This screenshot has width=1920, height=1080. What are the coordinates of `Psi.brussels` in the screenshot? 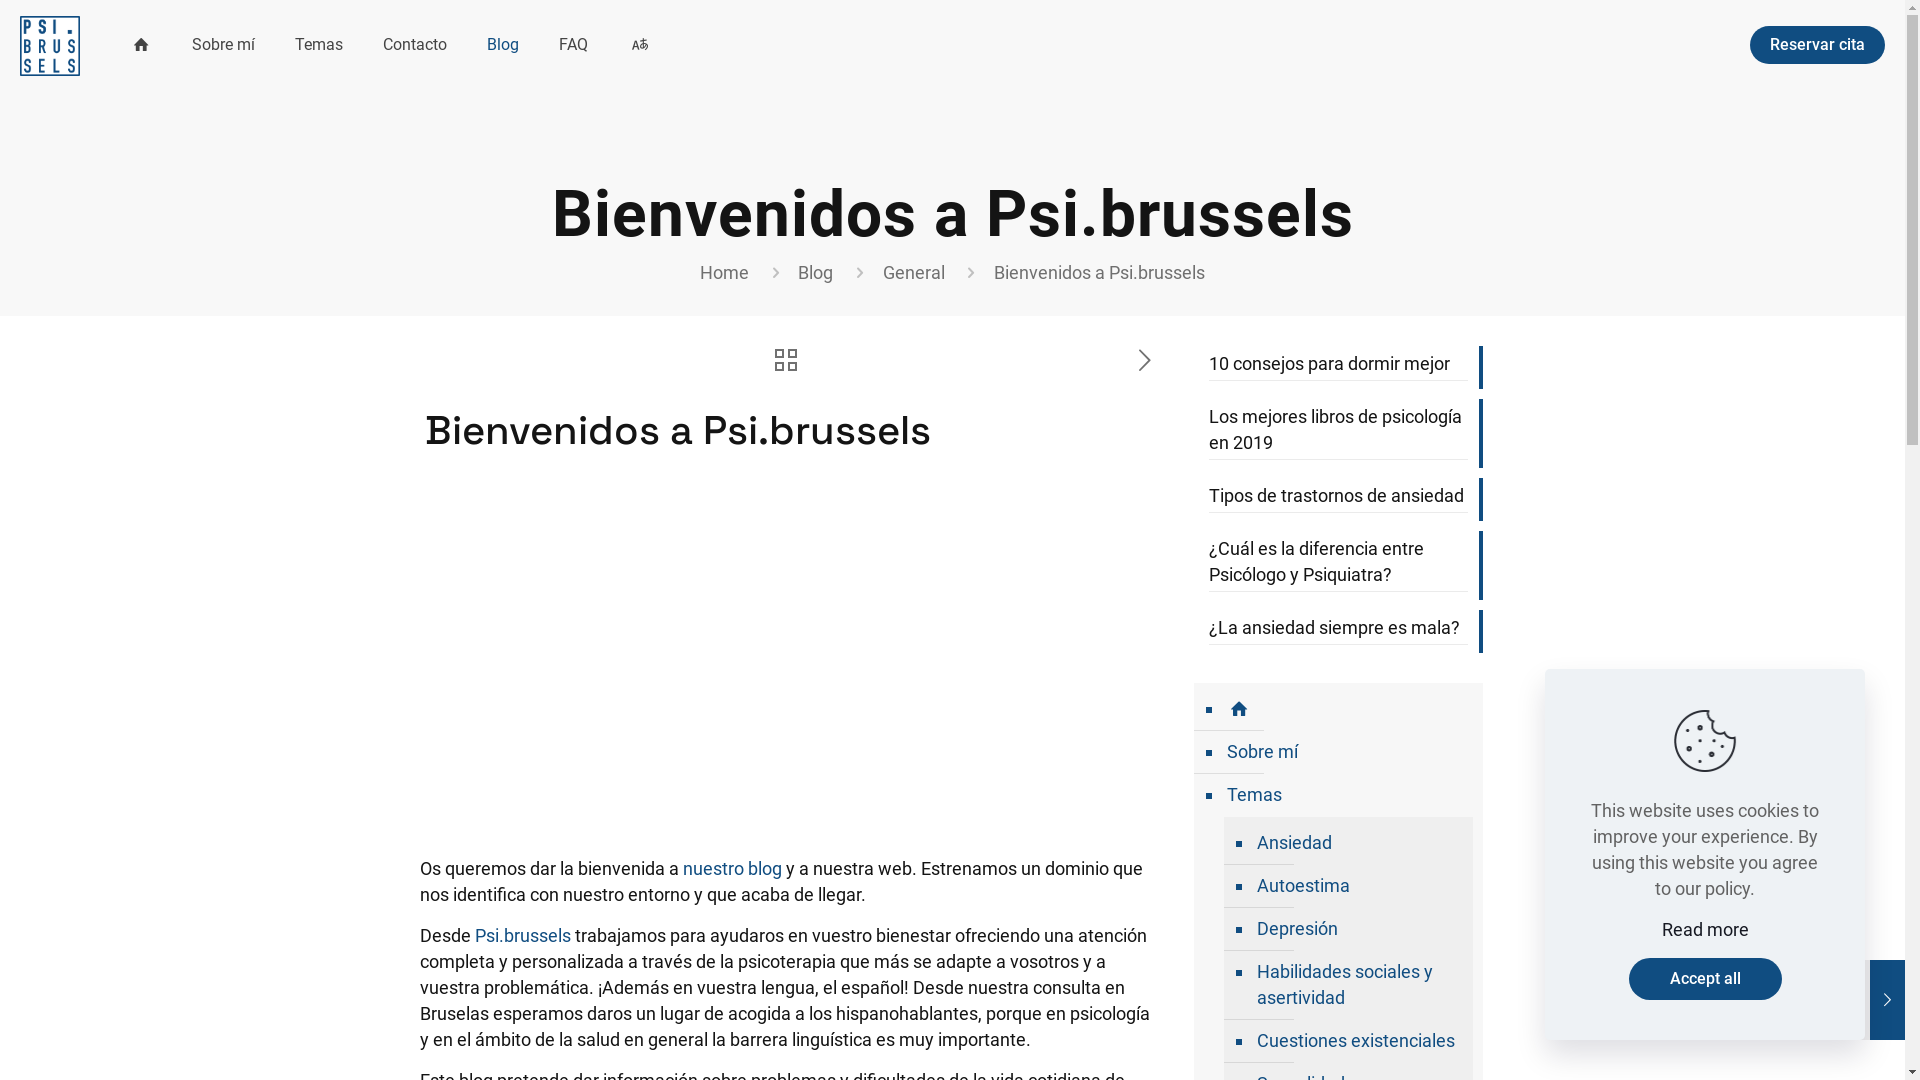 It's located at (50, 45).